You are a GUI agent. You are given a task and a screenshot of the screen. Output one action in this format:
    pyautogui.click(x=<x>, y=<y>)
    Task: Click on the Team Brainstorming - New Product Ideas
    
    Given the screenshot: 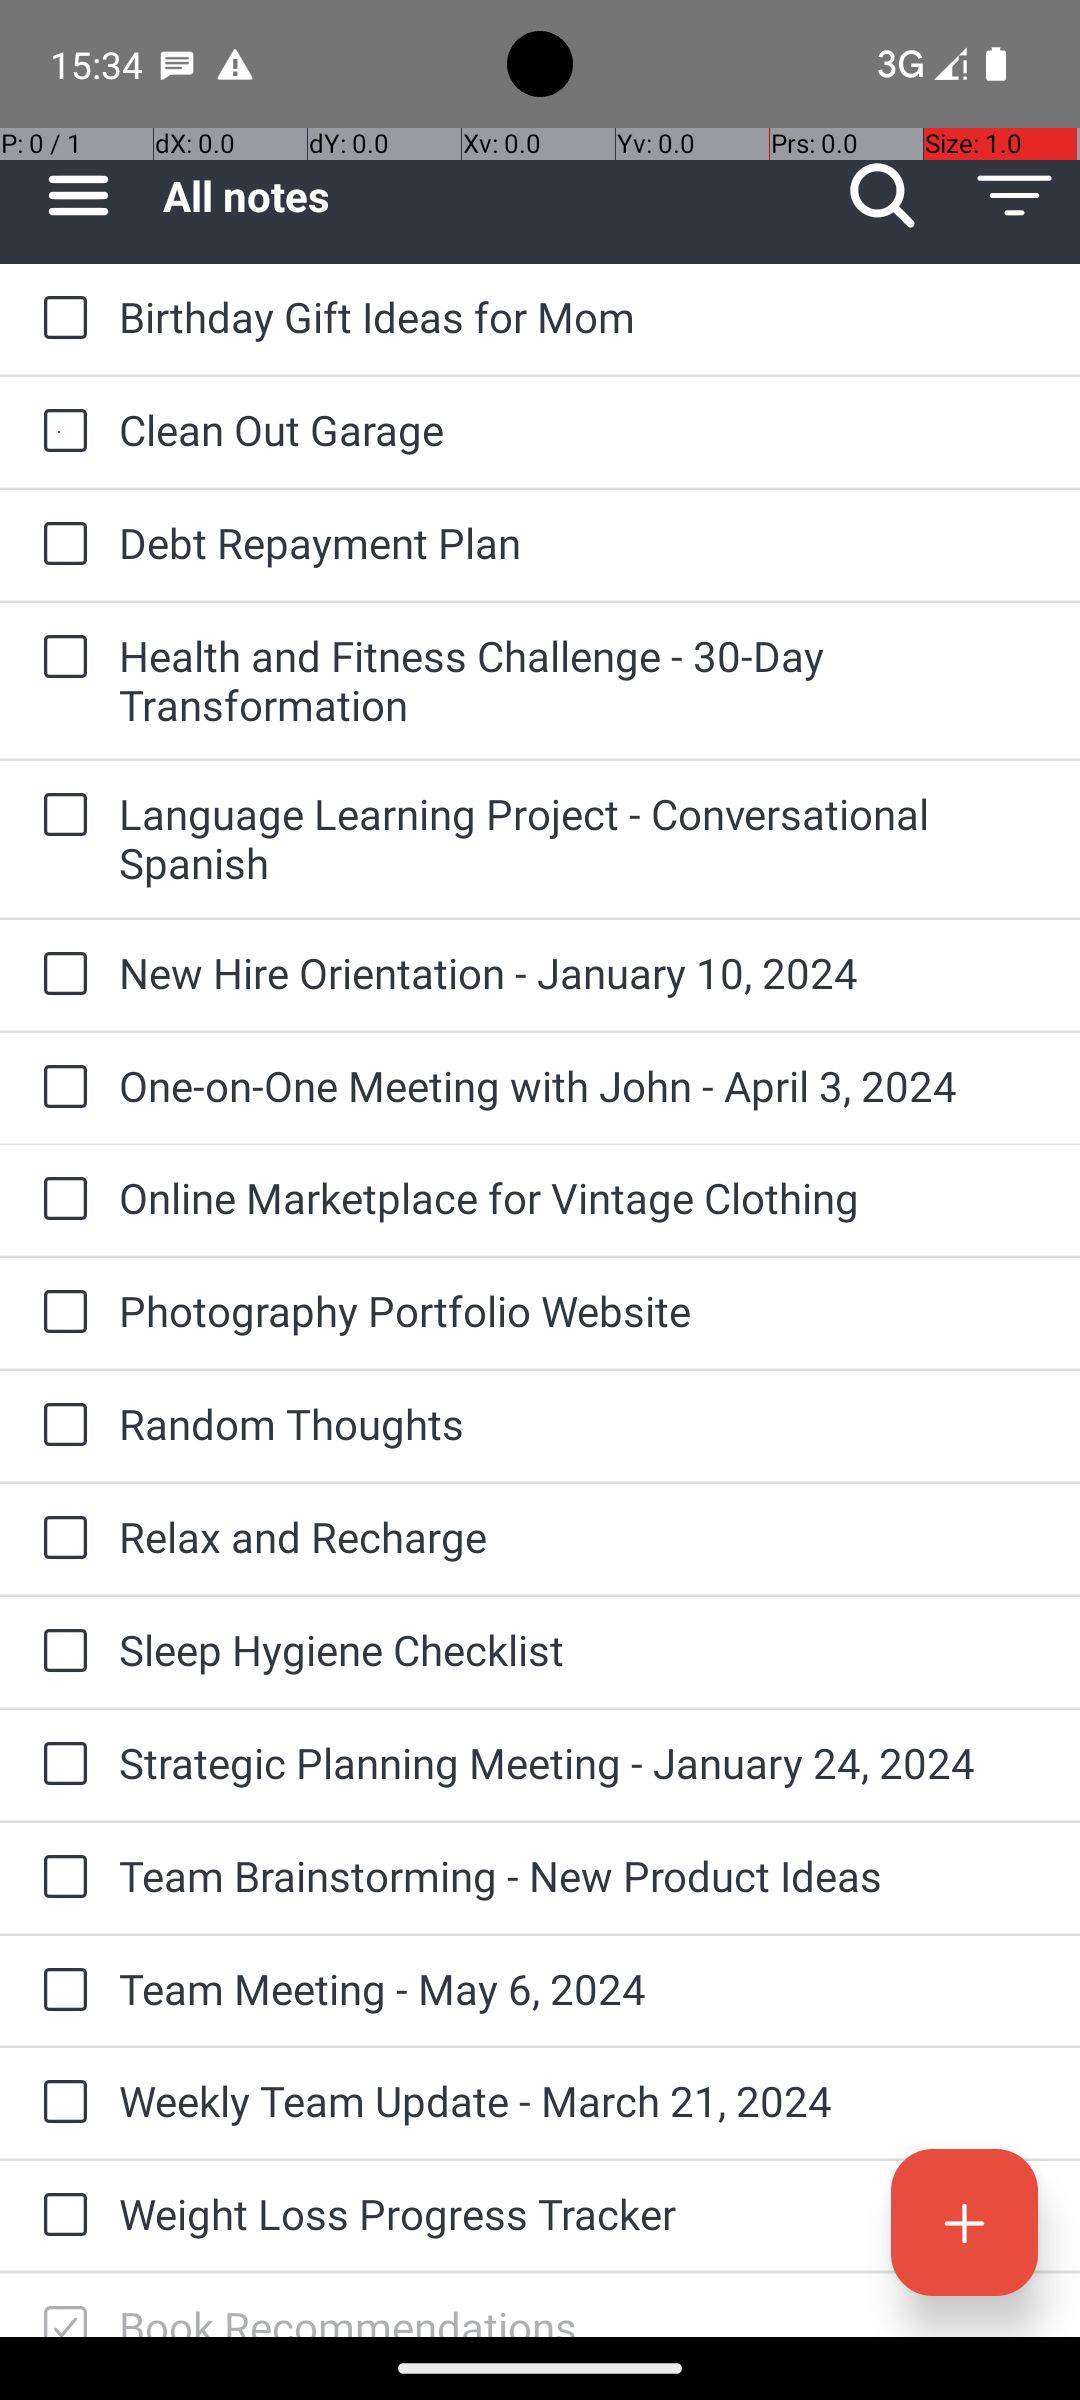 What is the action you would take?
    pyautogui.click(x=580, y=1876)
    